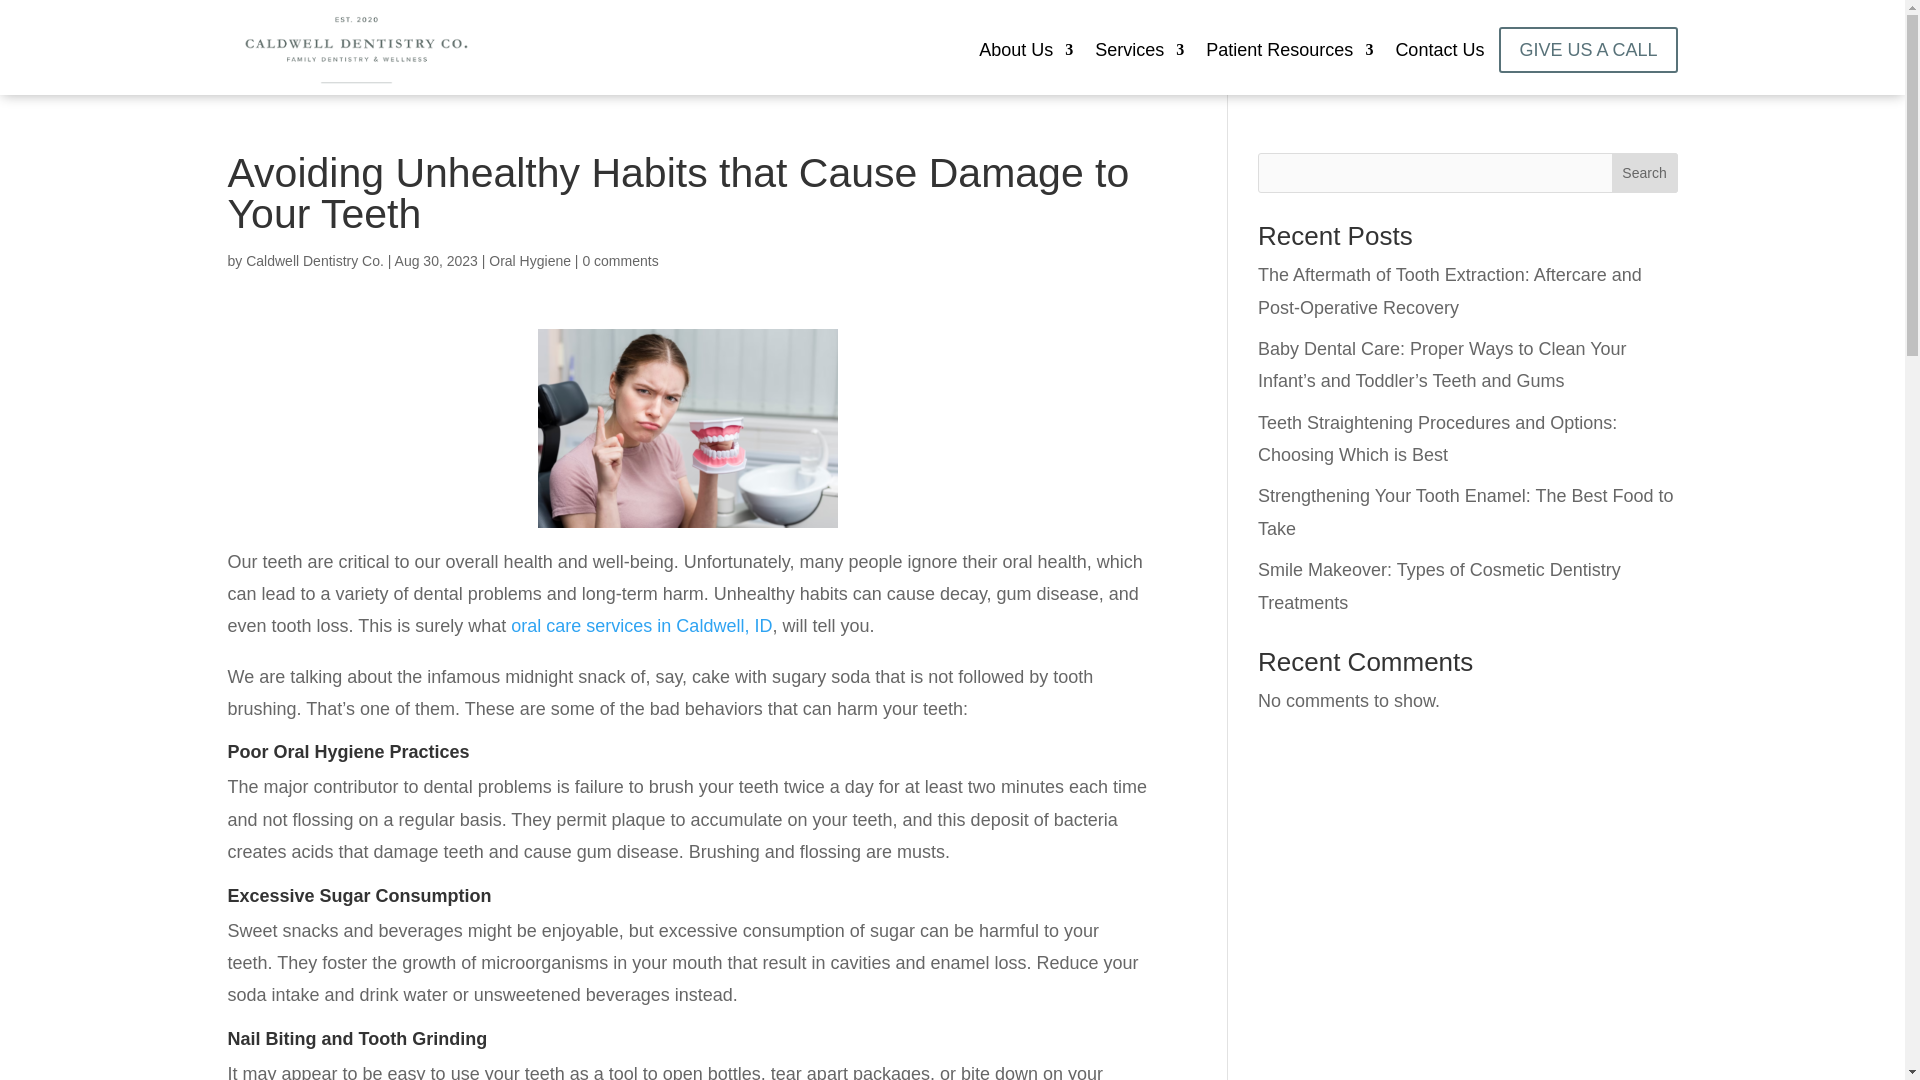 Image resolution: width=1920 pixels, height=1080 pixels. What do you see at coordinates (620, 260) in the screenshot?
I see `0 comments` at bounding box center [620, 260].